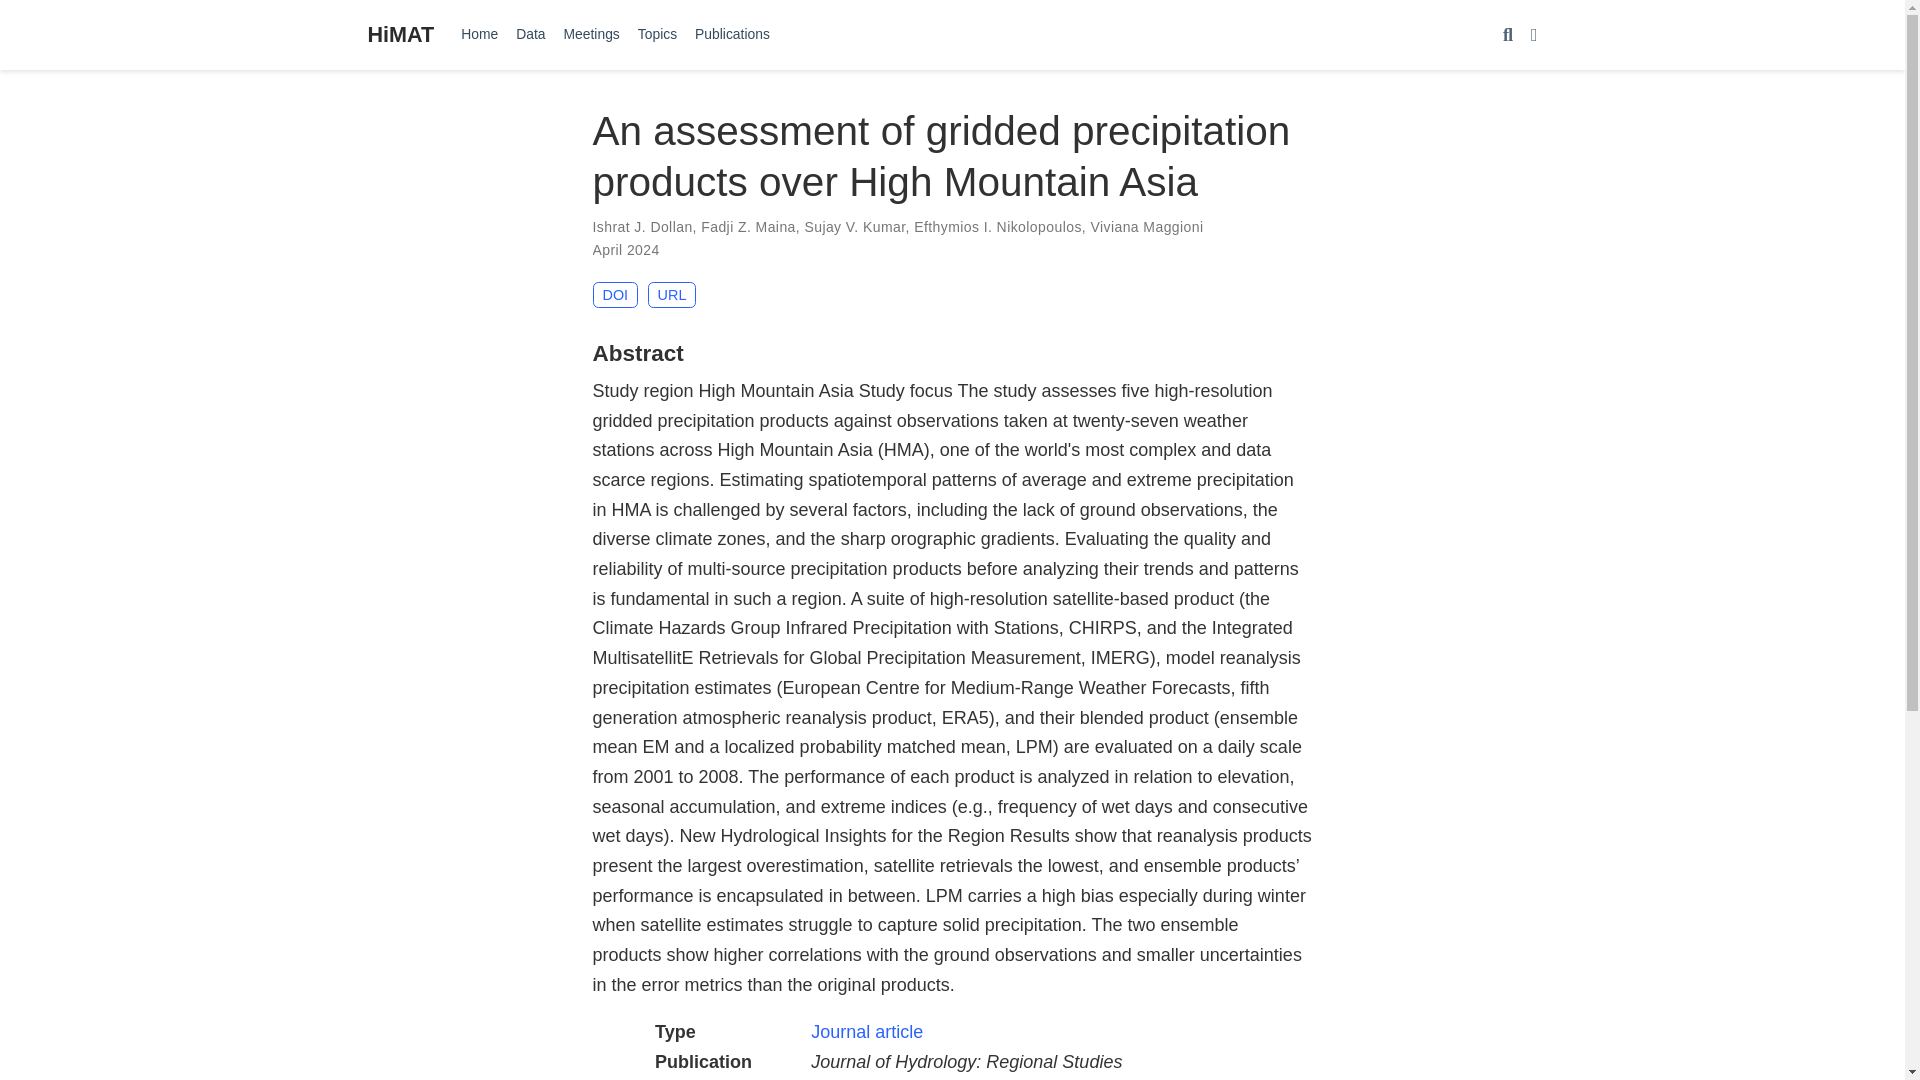  I want to click on Viviana Maggioni, so click(1146, 227).